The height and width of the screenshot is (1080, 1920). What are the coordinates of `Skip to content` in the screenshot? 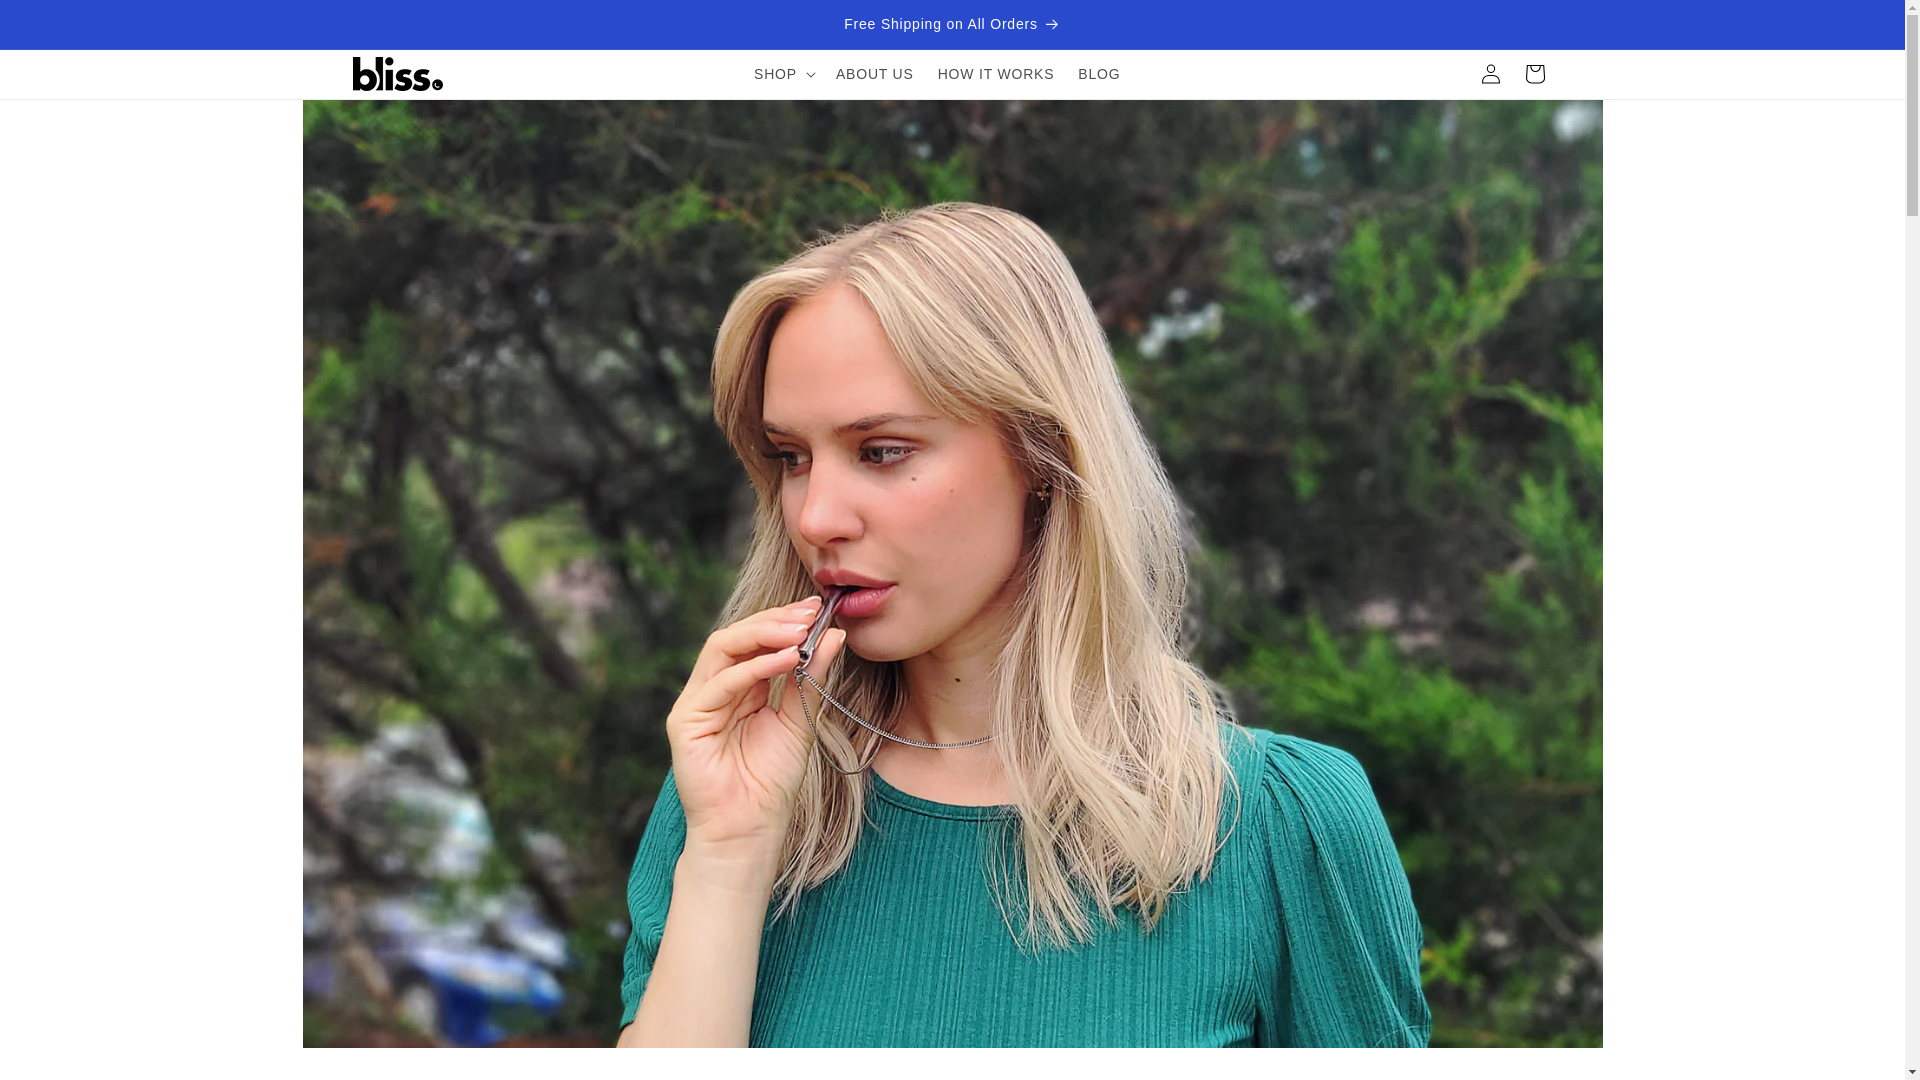 It's located at (60, 23).